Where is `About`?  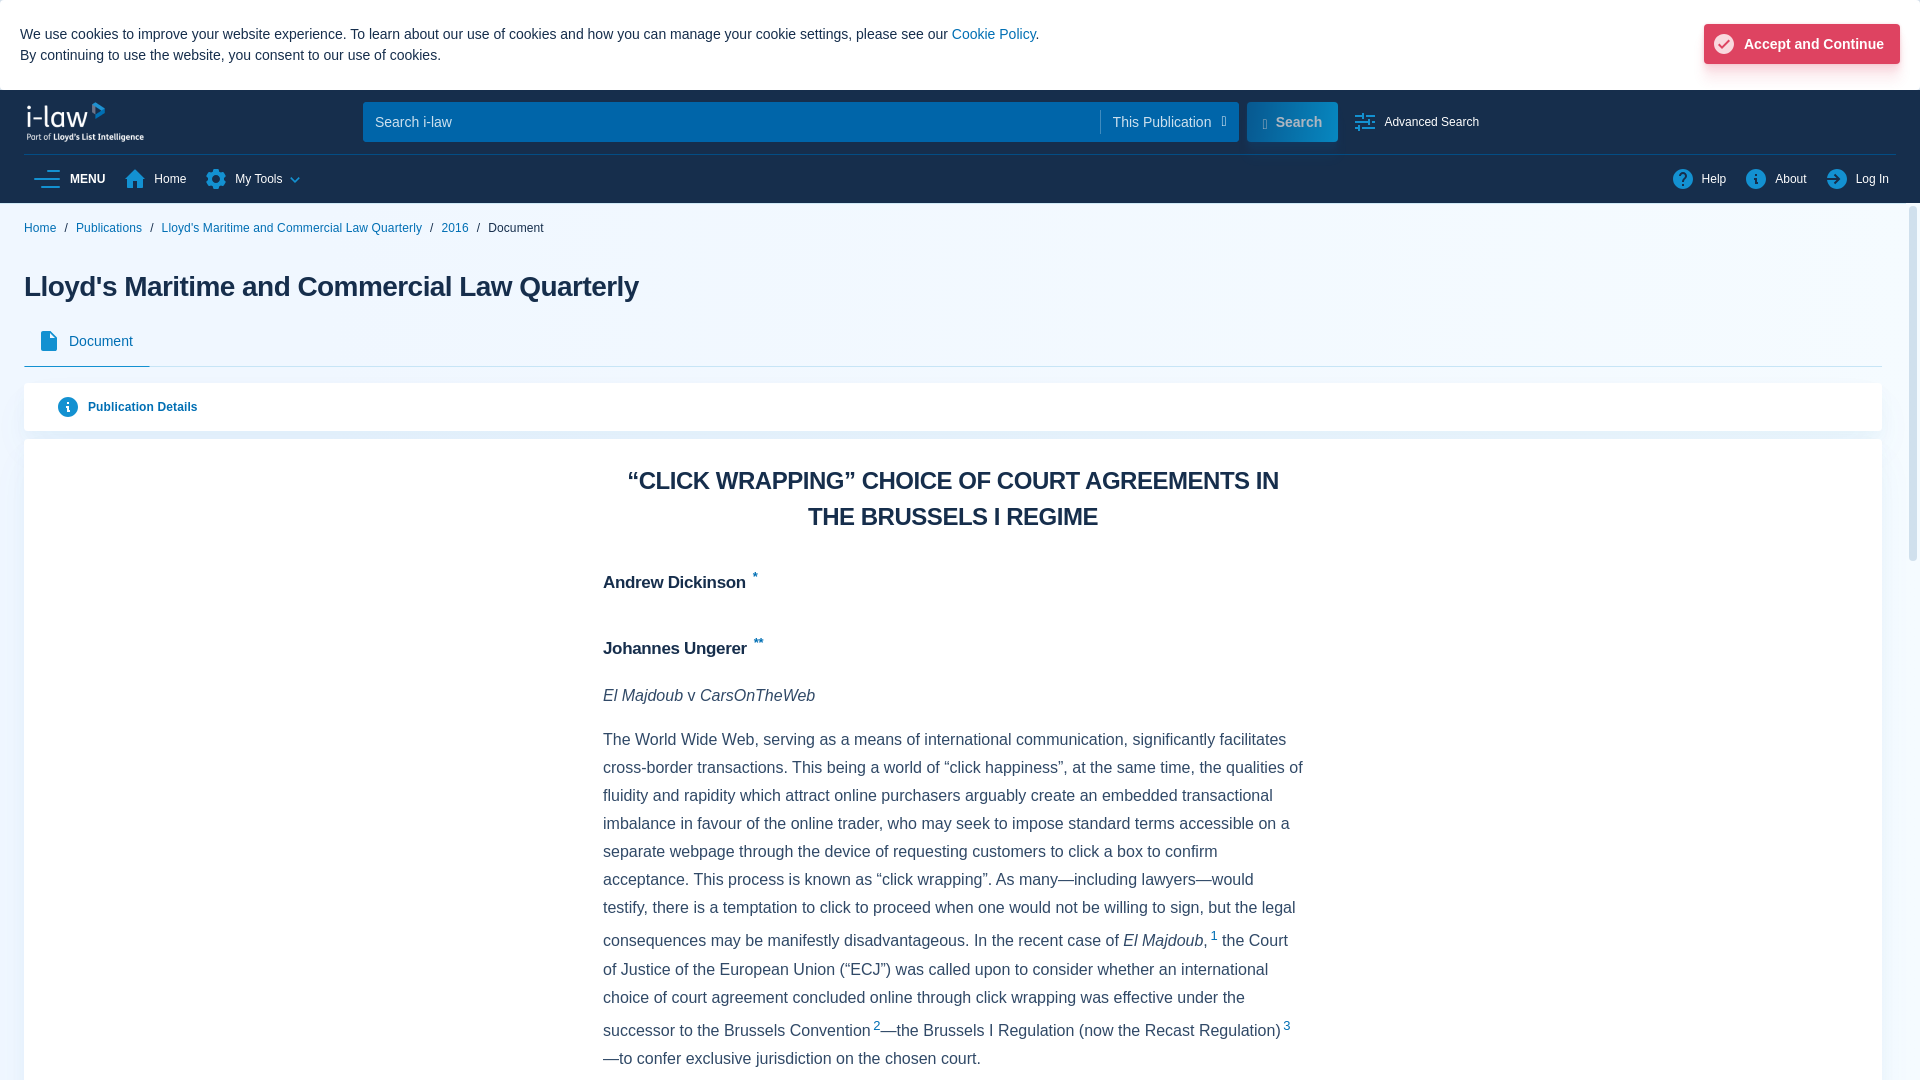 About is located at coordinates (1416, 121).